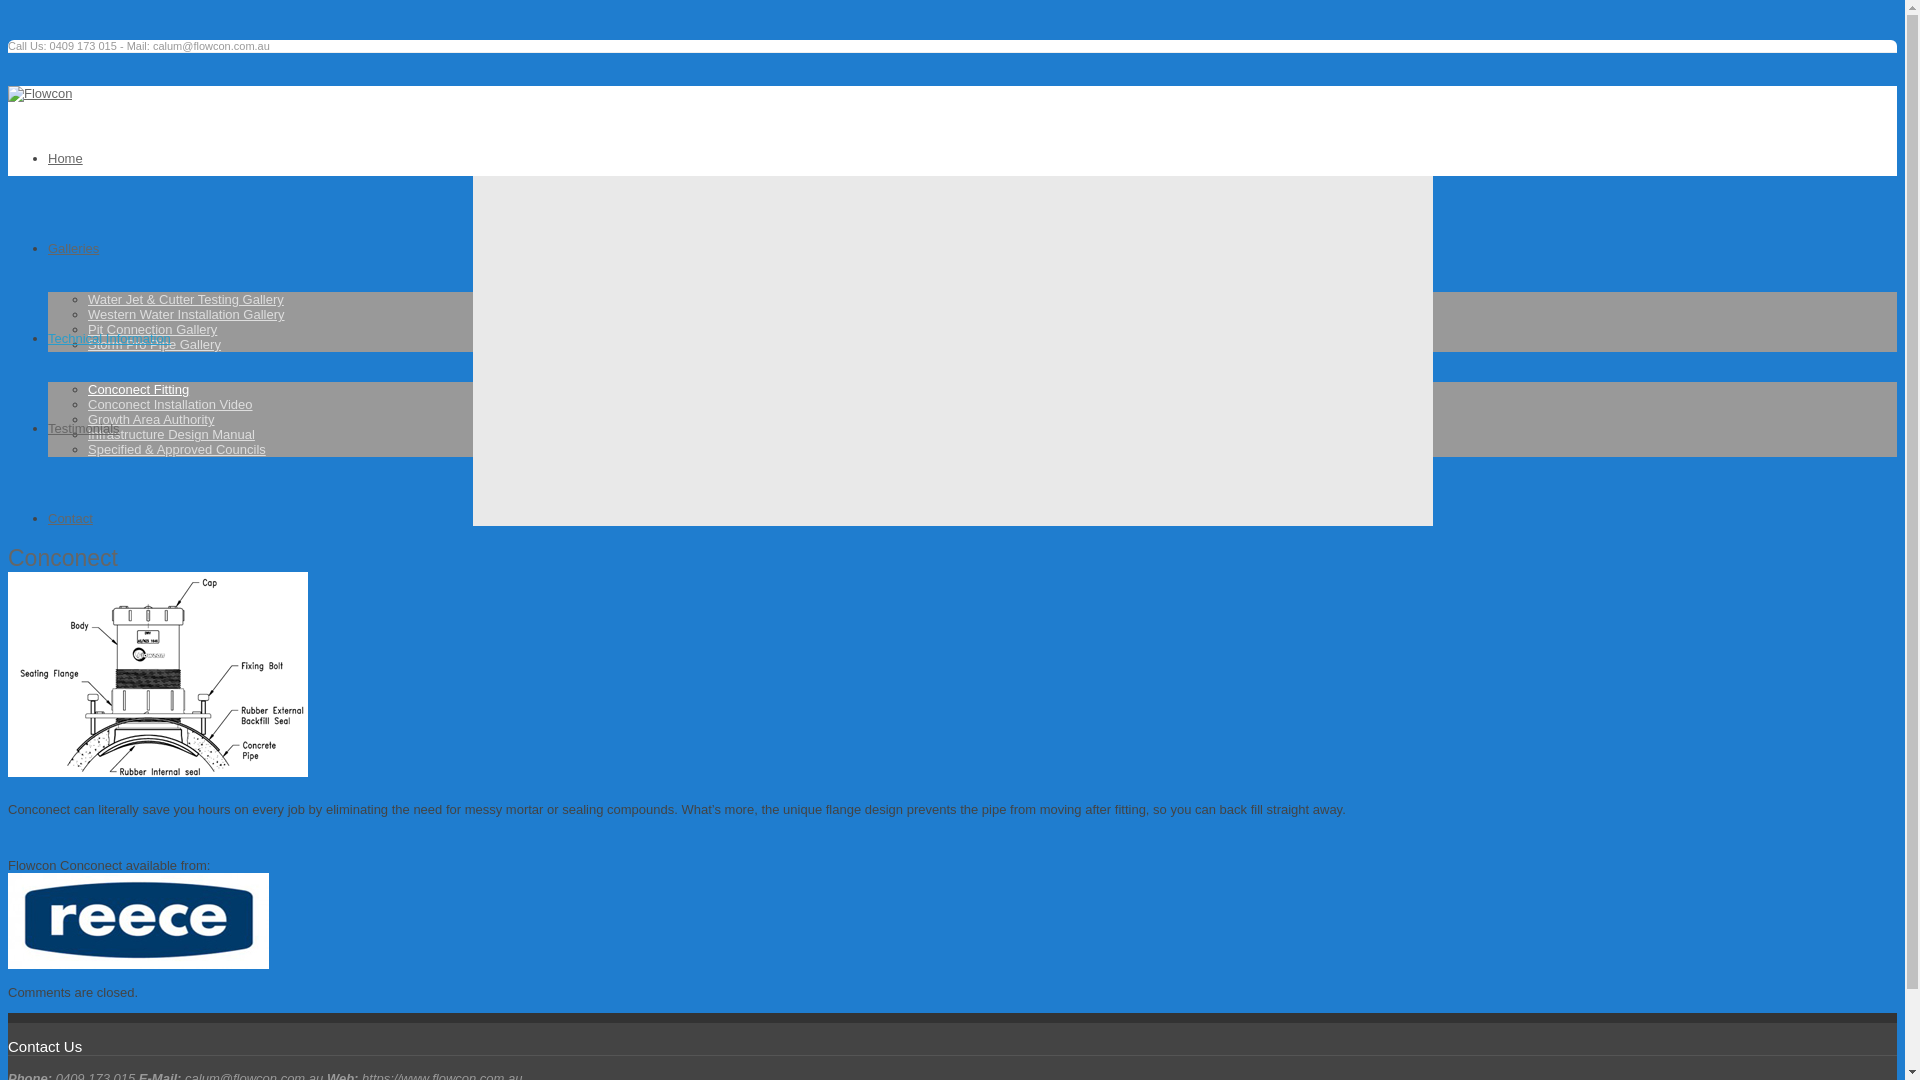 The width and height of the screenshot is (1920, 1080). I want to click on Storm Pro Pipe Gallery, so click(154, 344).